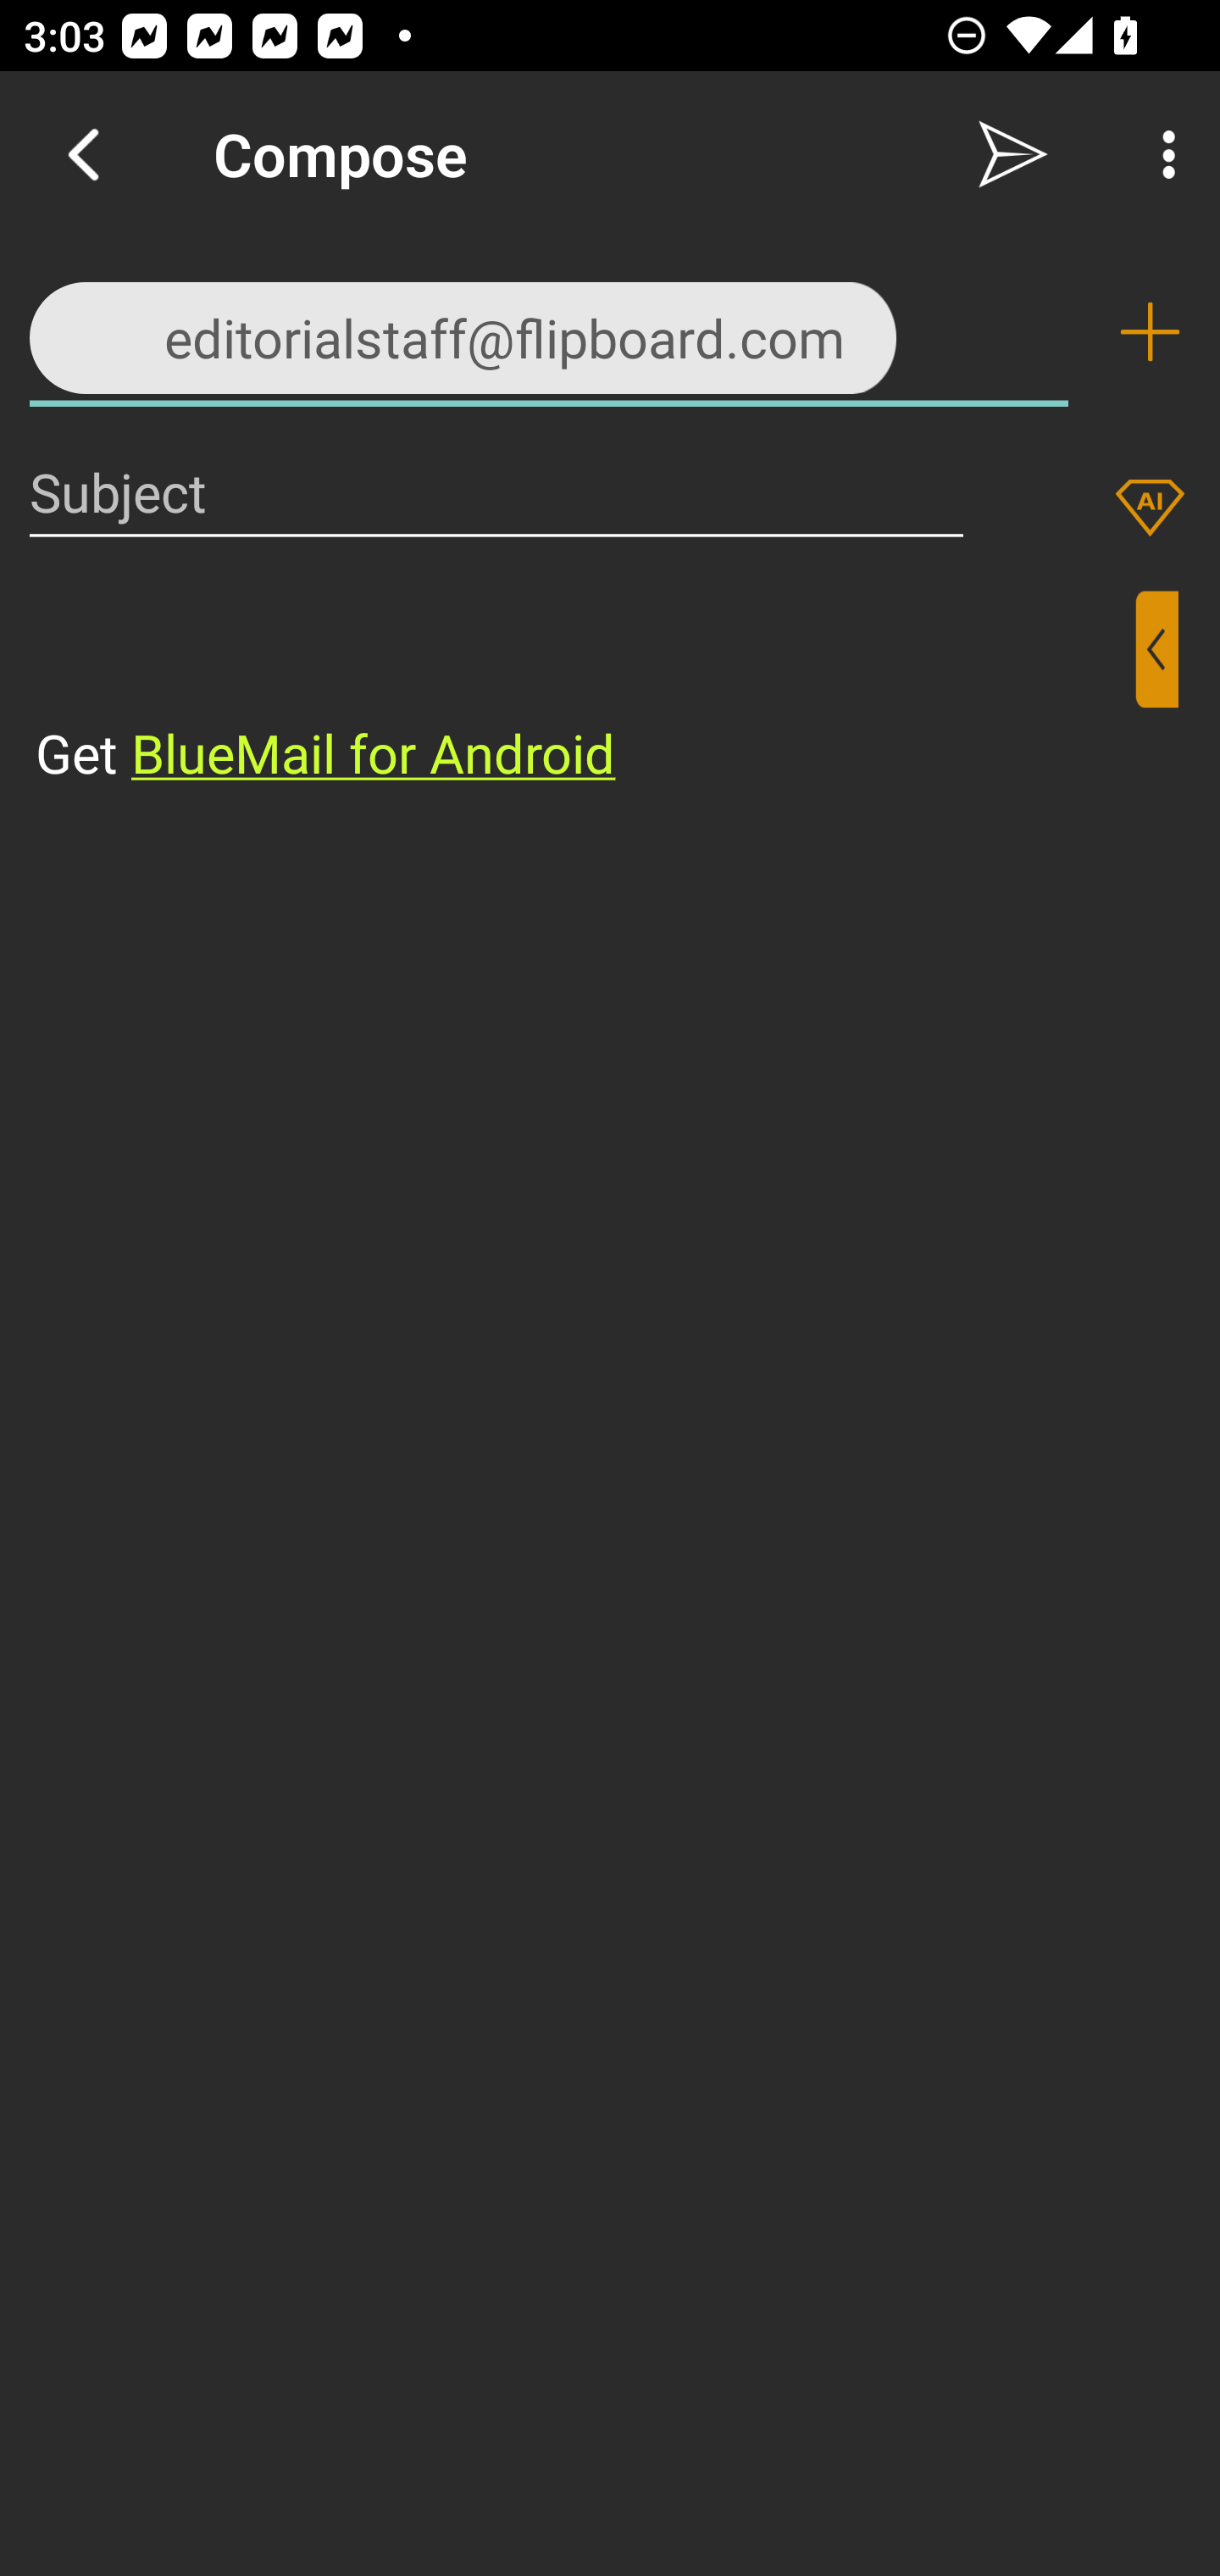 Image resolution: width=1220 pixels, height=2576 pixels. I want to click on 

⁣Get BlueMail for Android ​, so click(584, 690).